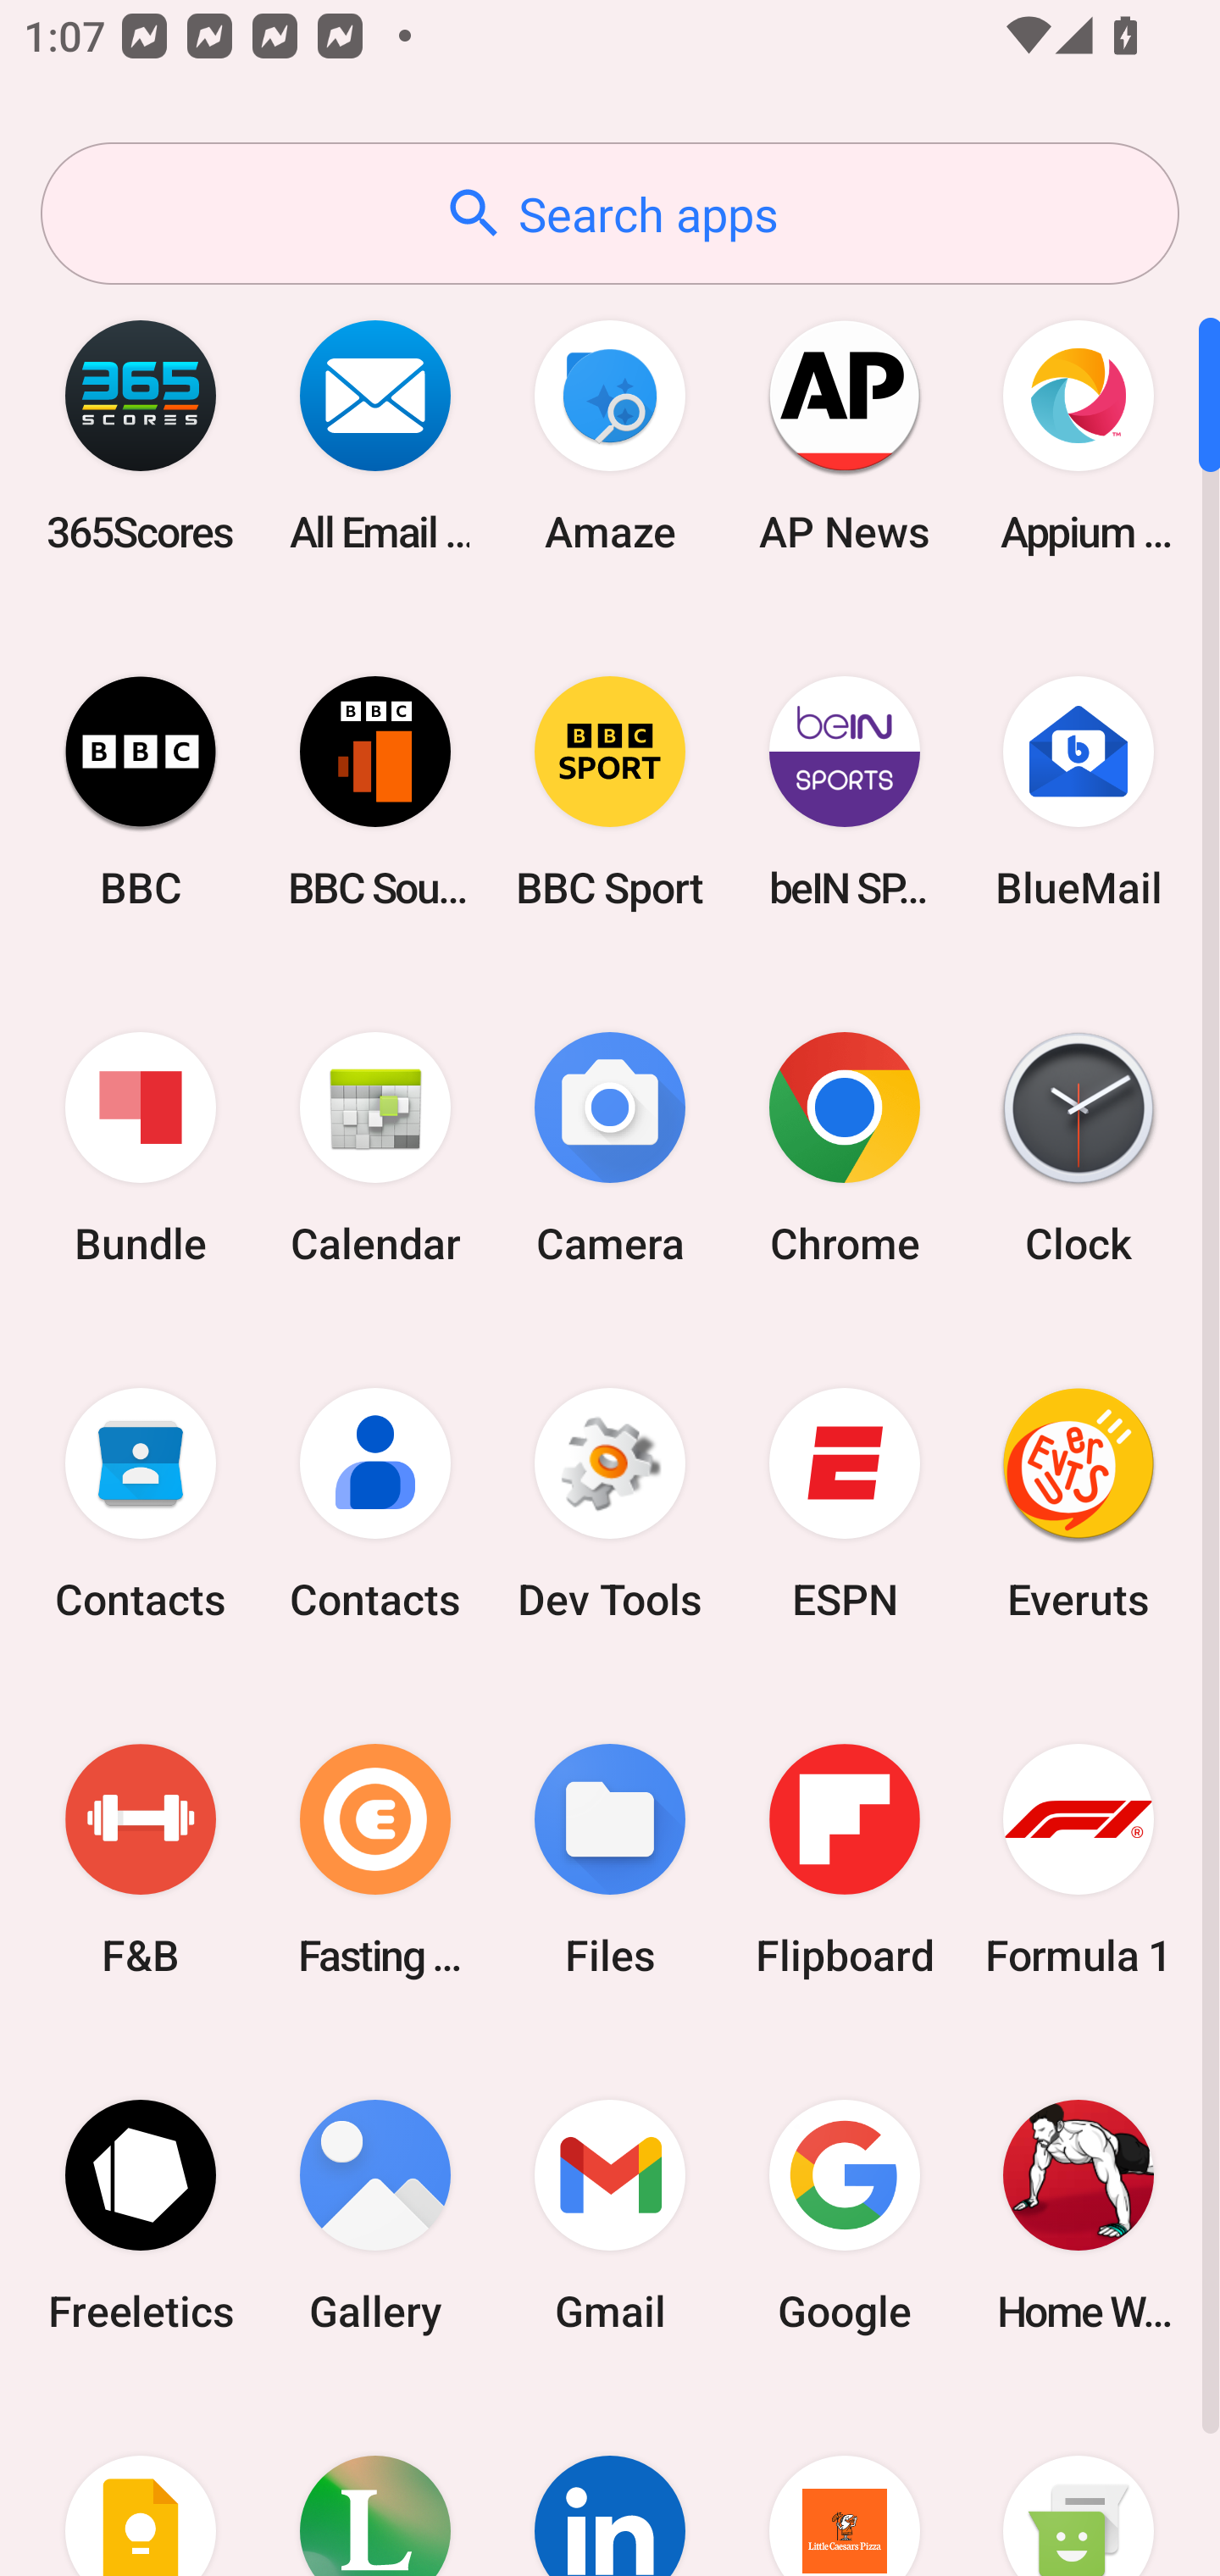 This screenshot has height=2576, width=1220. What do you see at coordinates (141, 2215) in the screenshot?
I see `Freeletics` at bounding box center [141, 2215].